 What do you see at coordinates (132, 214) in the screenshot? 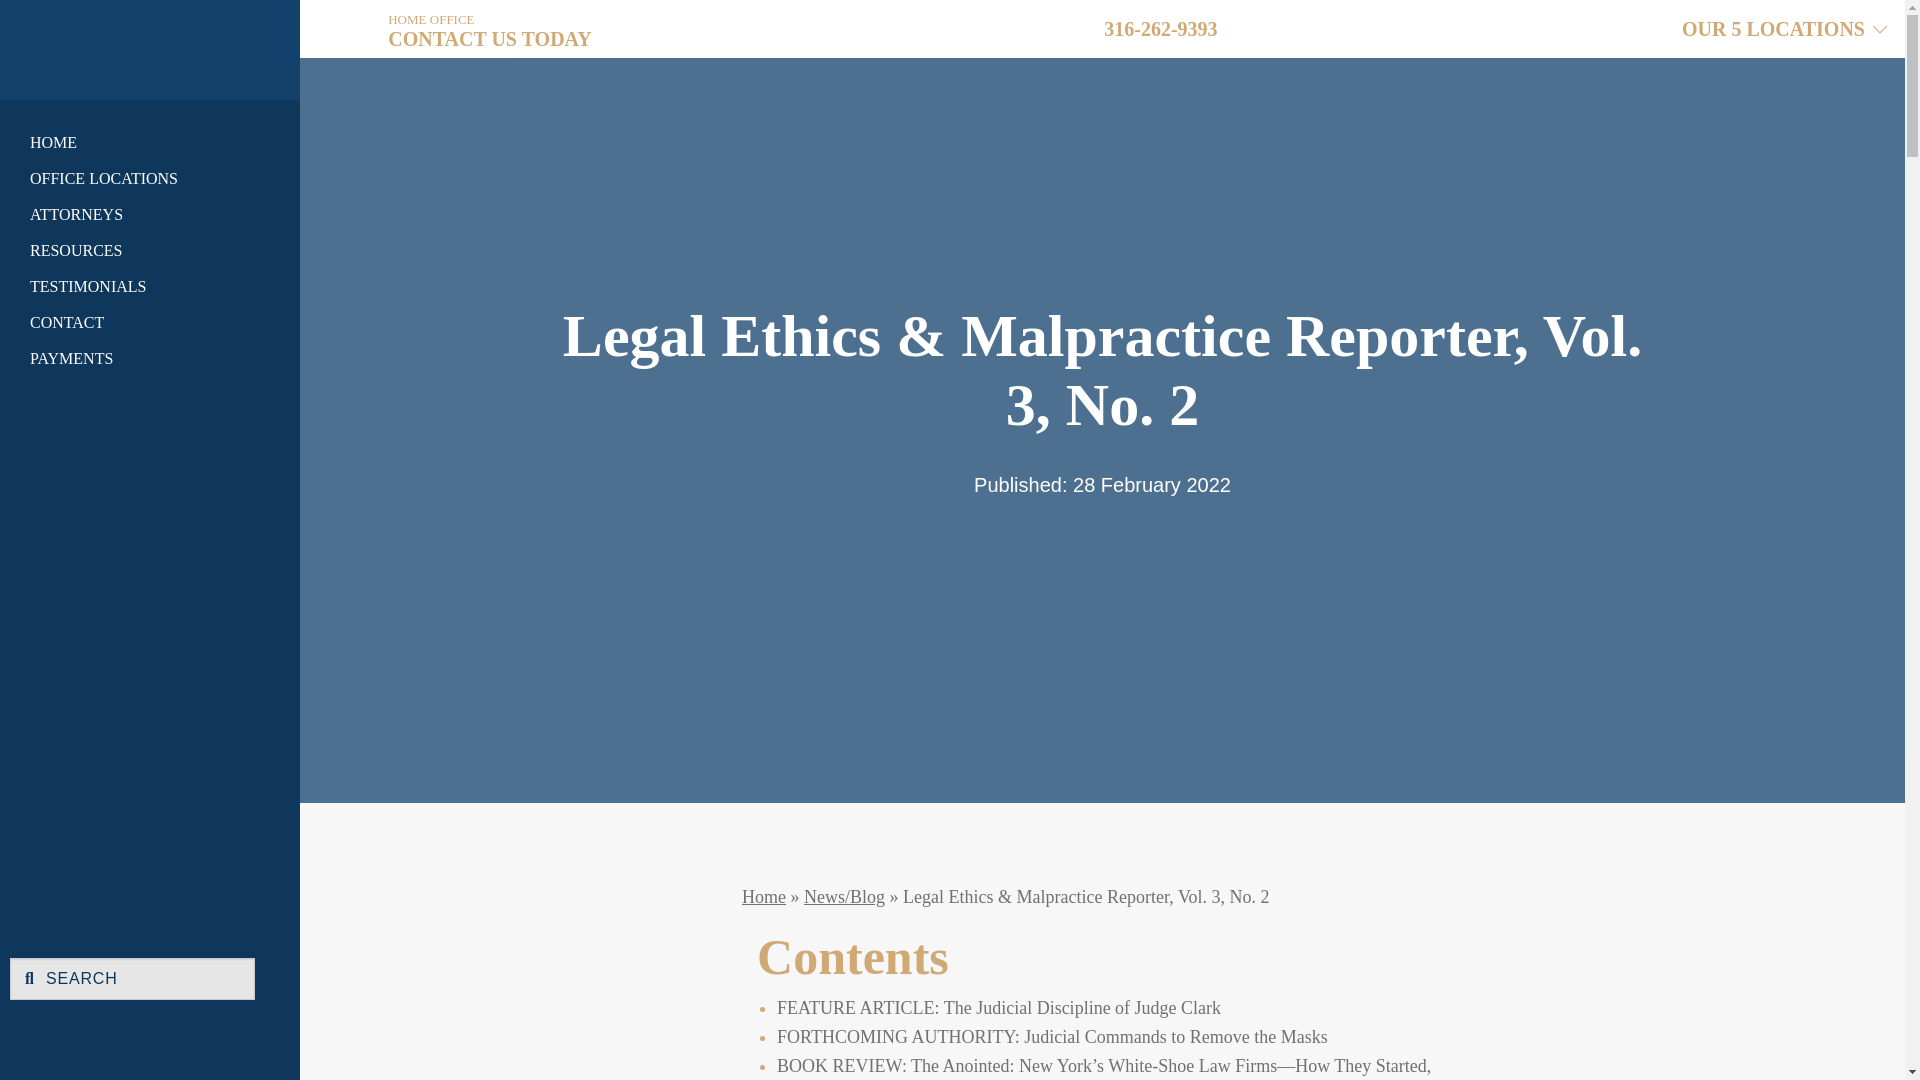
I see `ATTORNEYS` at bounding box center [132, 214].